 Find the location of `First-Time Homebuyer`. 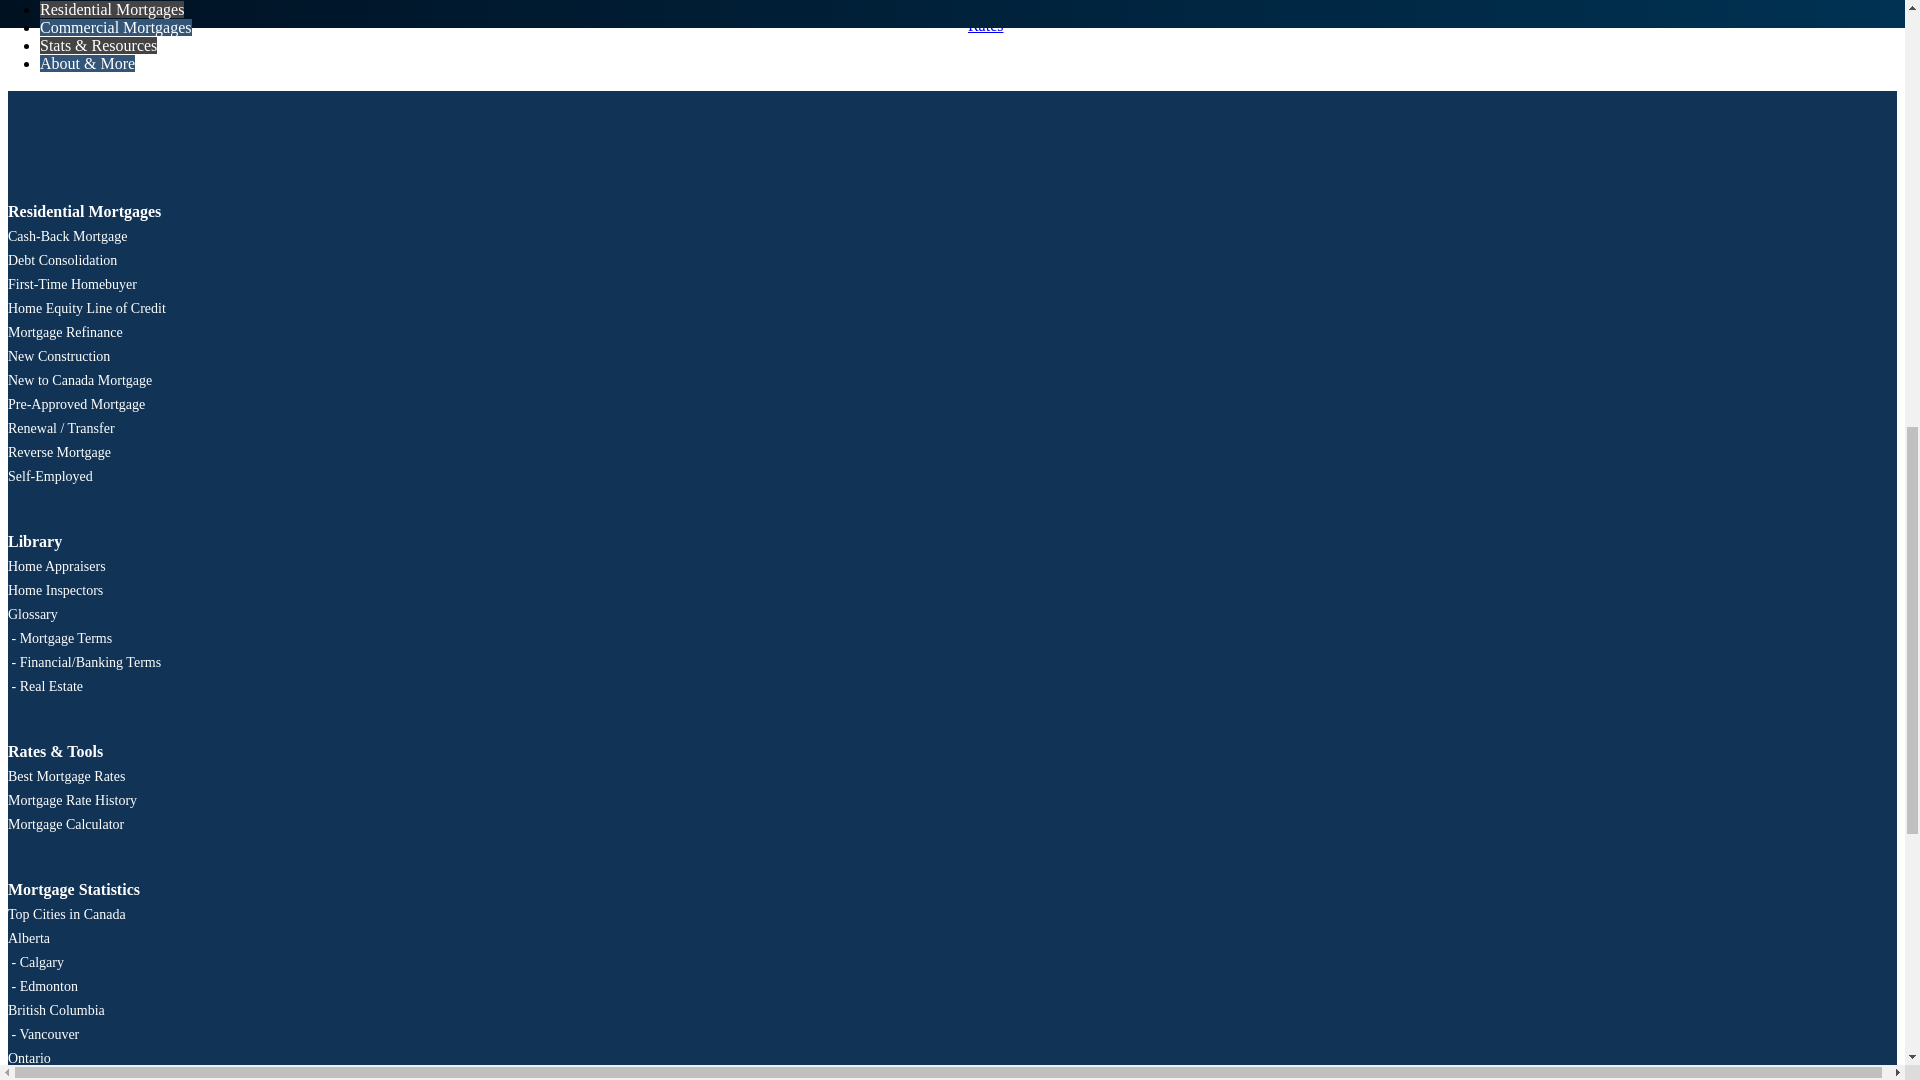

First-Time Homebuyer is located at coordinates (72, 284).